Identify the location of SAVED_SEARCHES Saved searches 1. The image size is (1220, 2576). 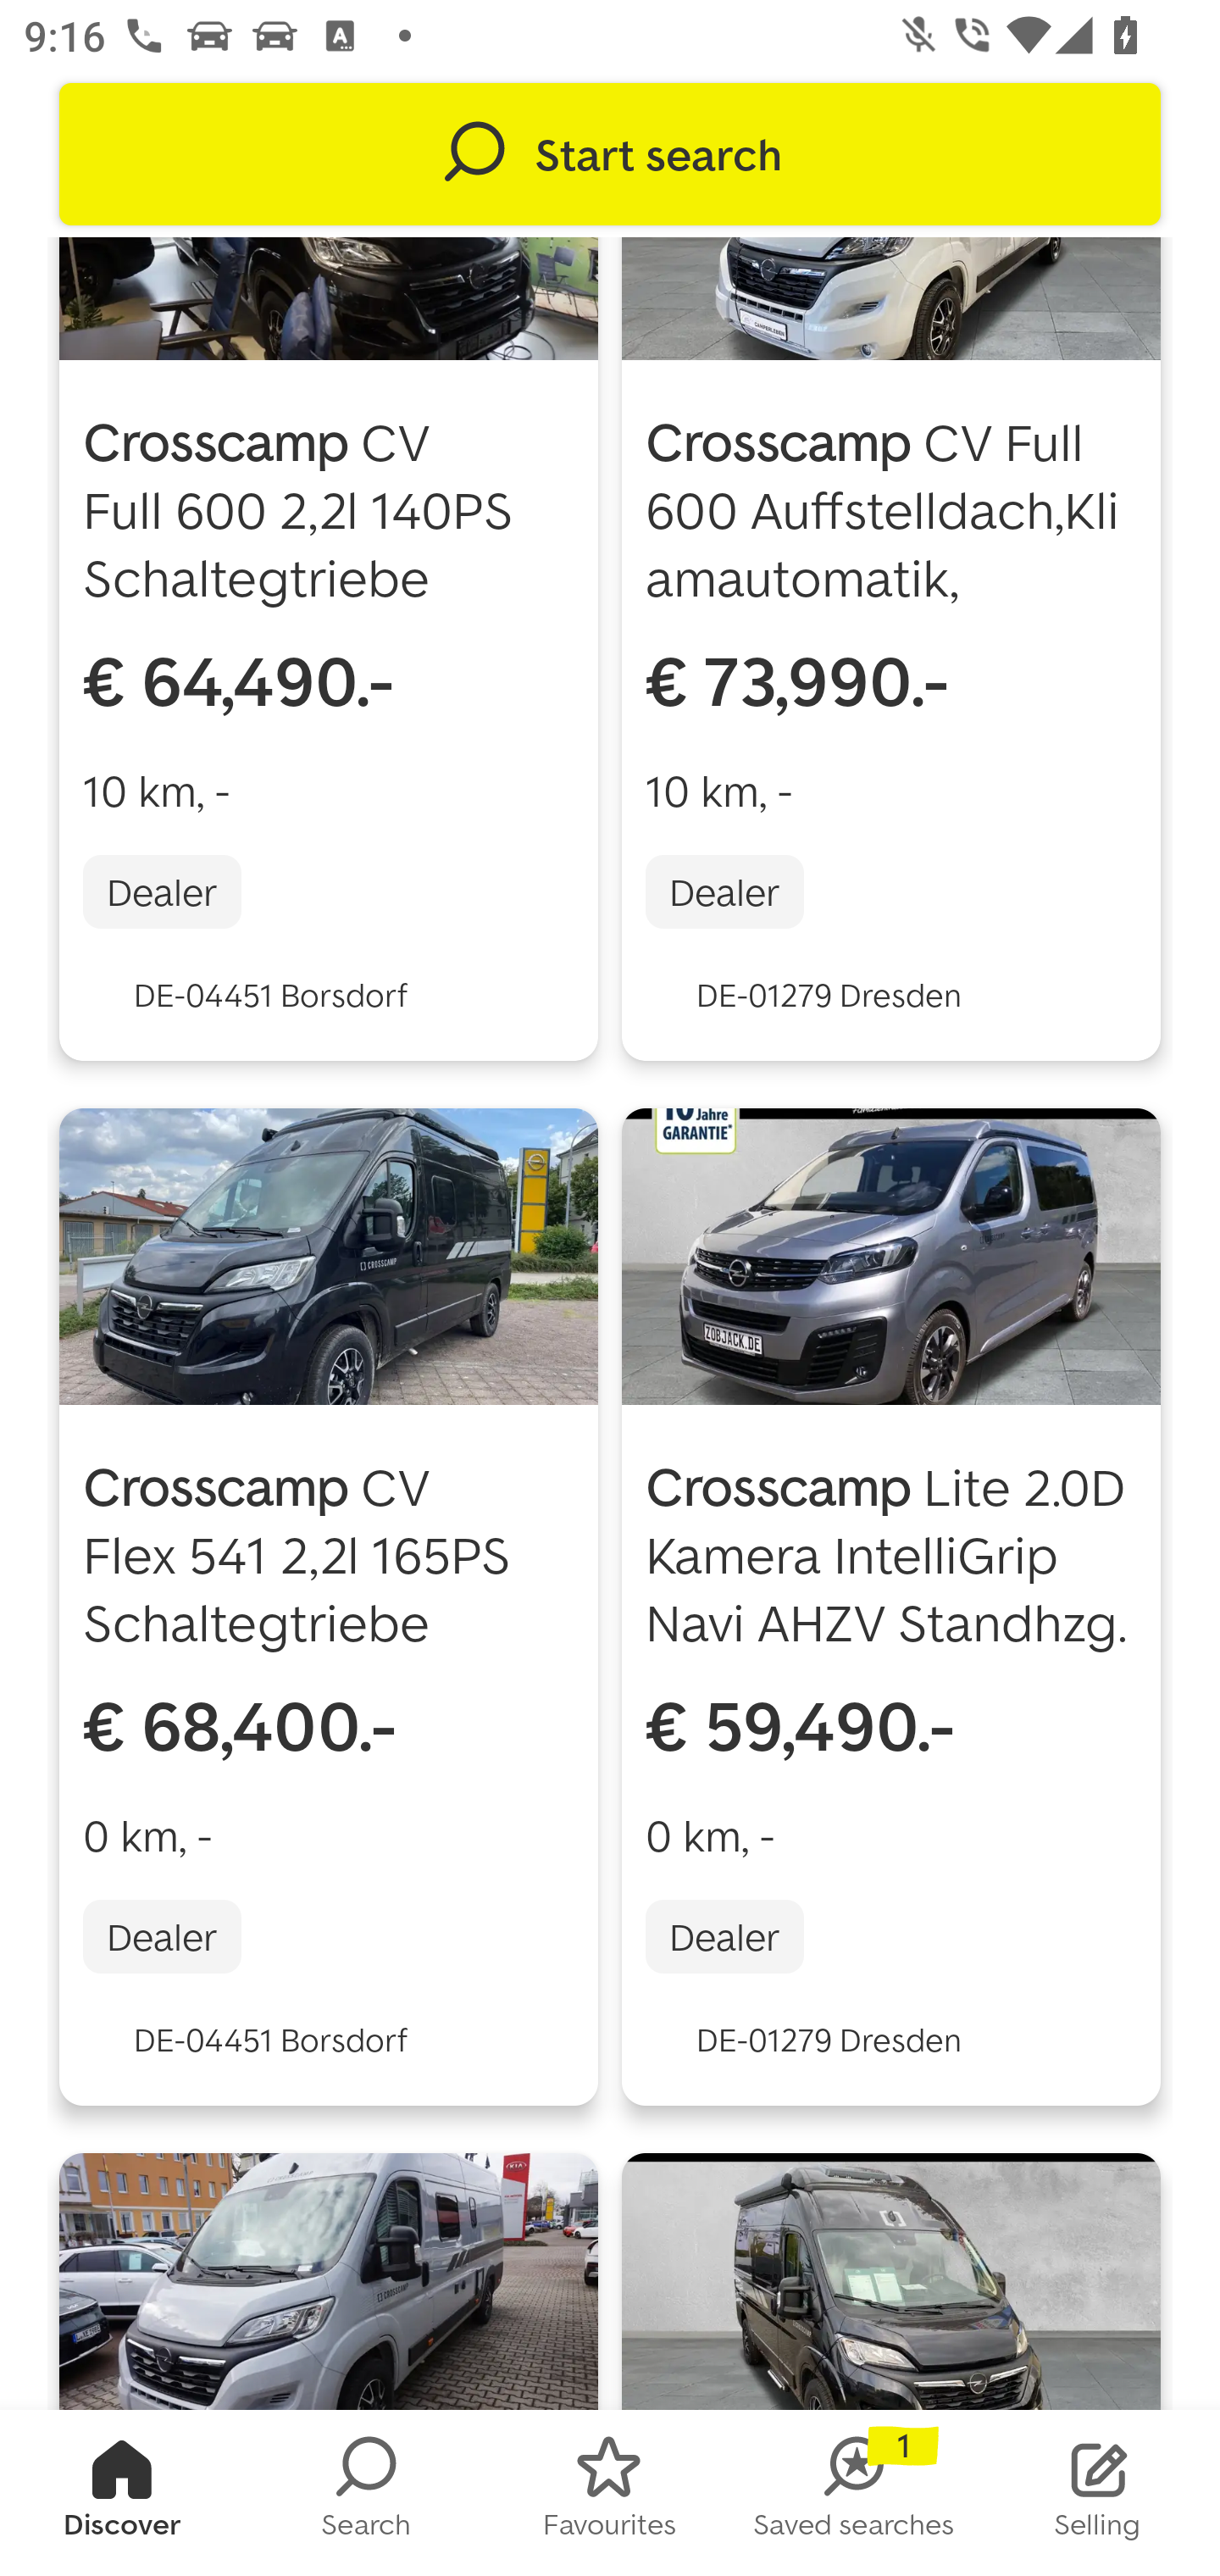
(854, 2493).